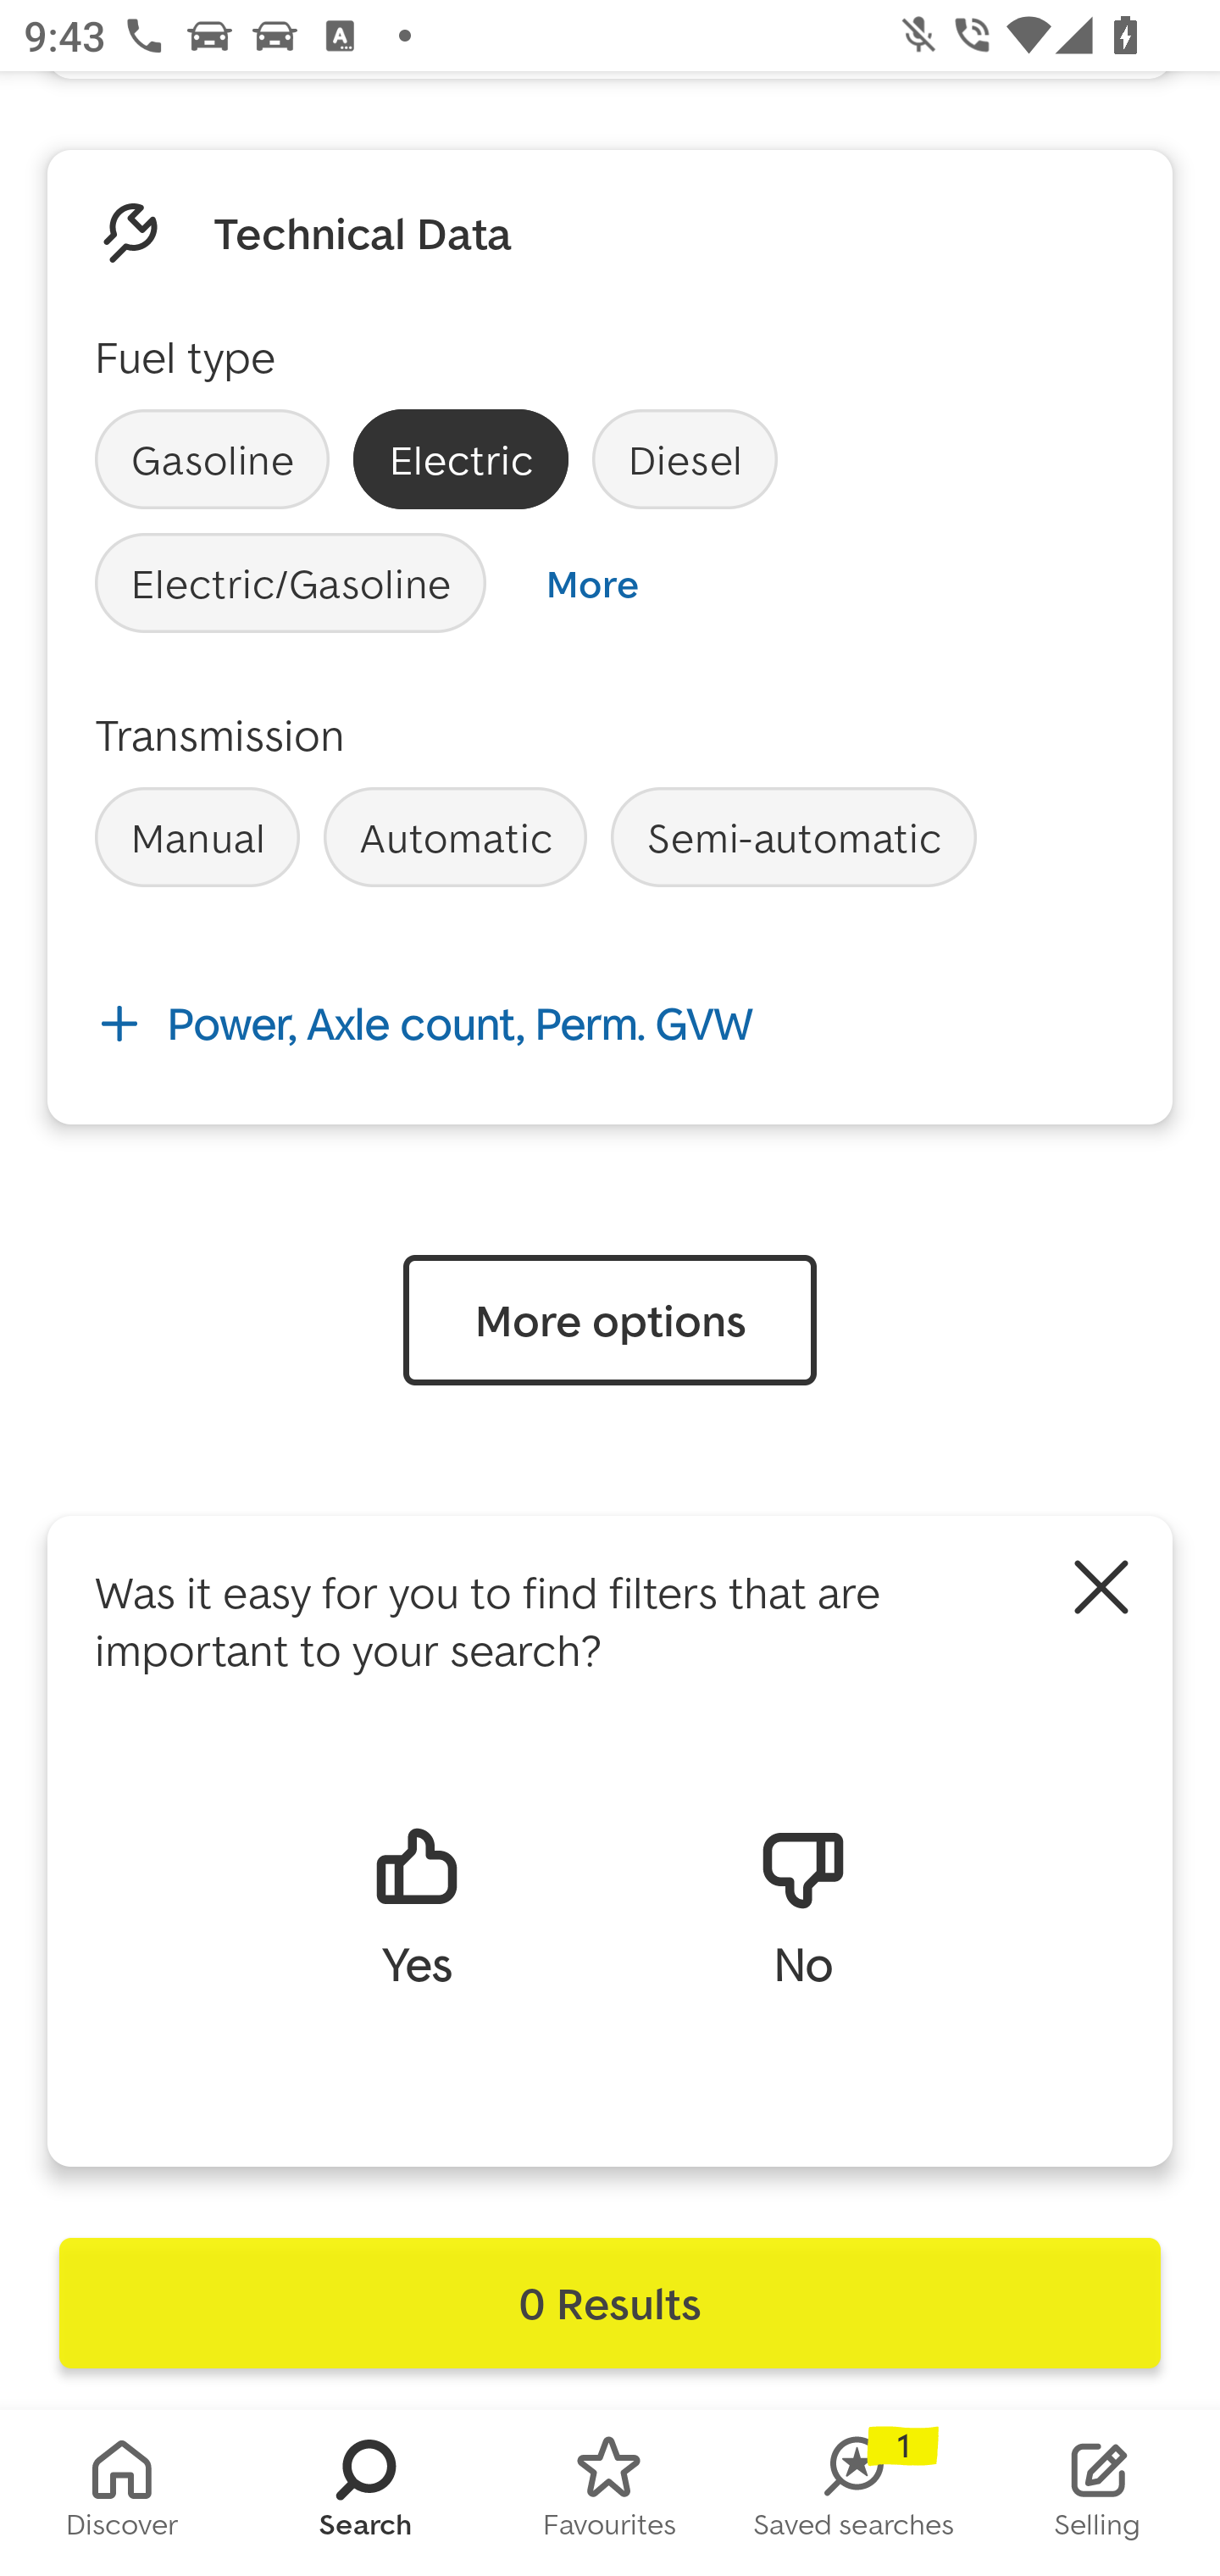 The image size is (1220, 2576). I want to click on Automatic, so click(454, 837).